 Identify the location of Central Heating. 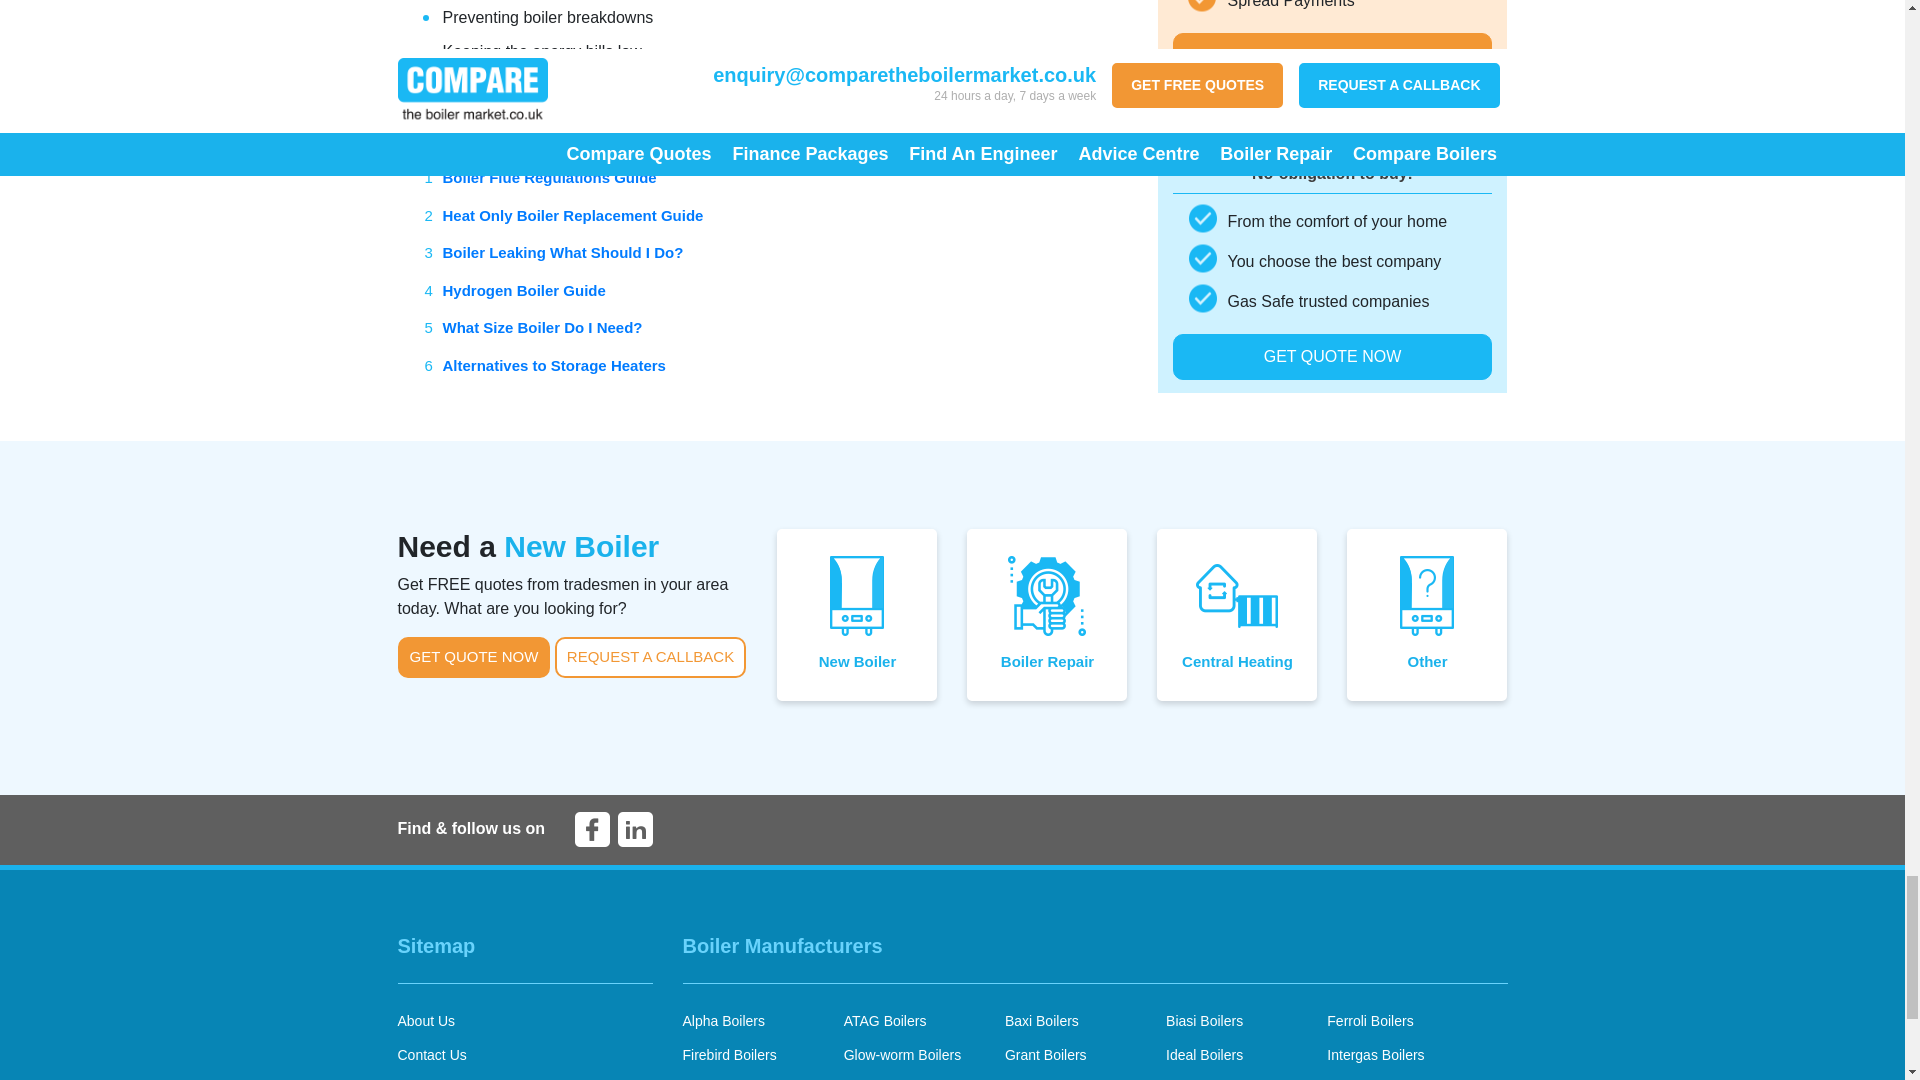
(1237, 614).